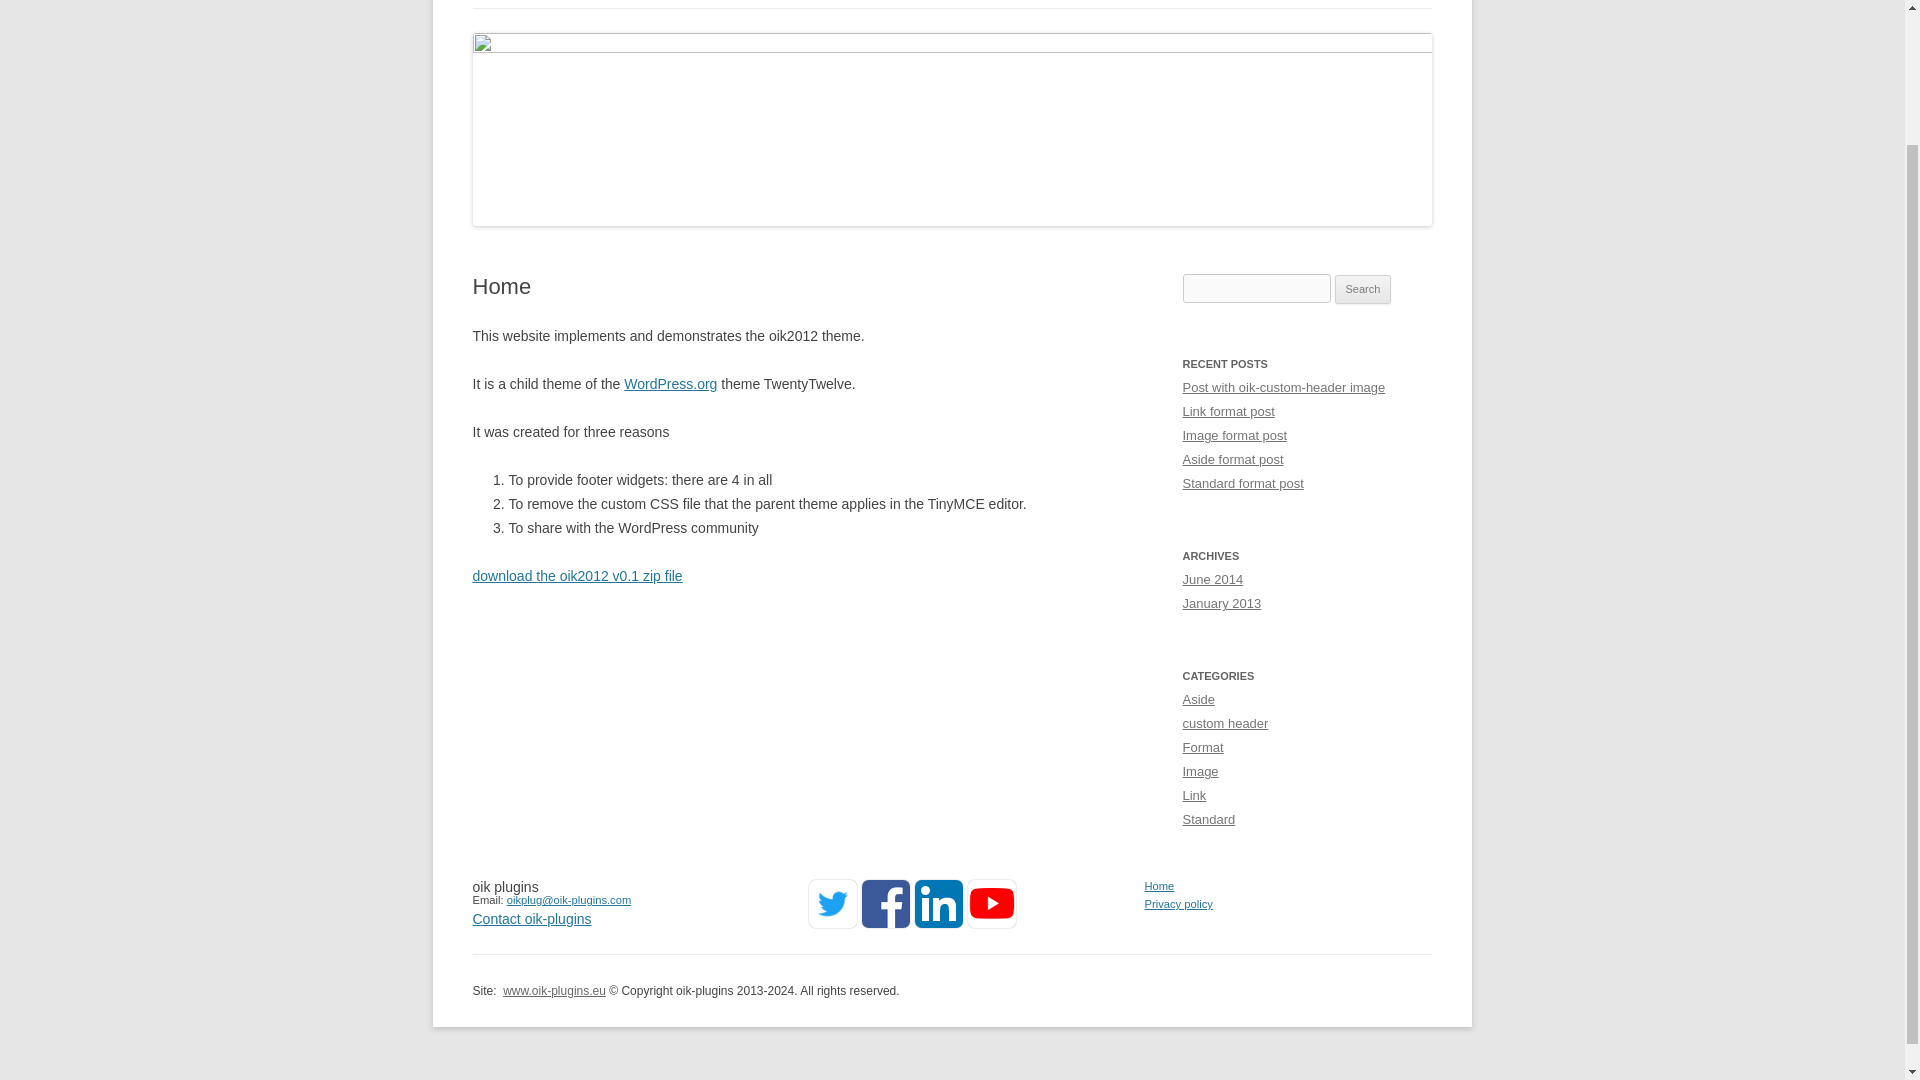 This screenshot has height=1080, width=1920. What do you see at coordinates (834, 922) in the screenshot?
I see `Follow oik plugins on Twitter` at bounding box center [834, 922].